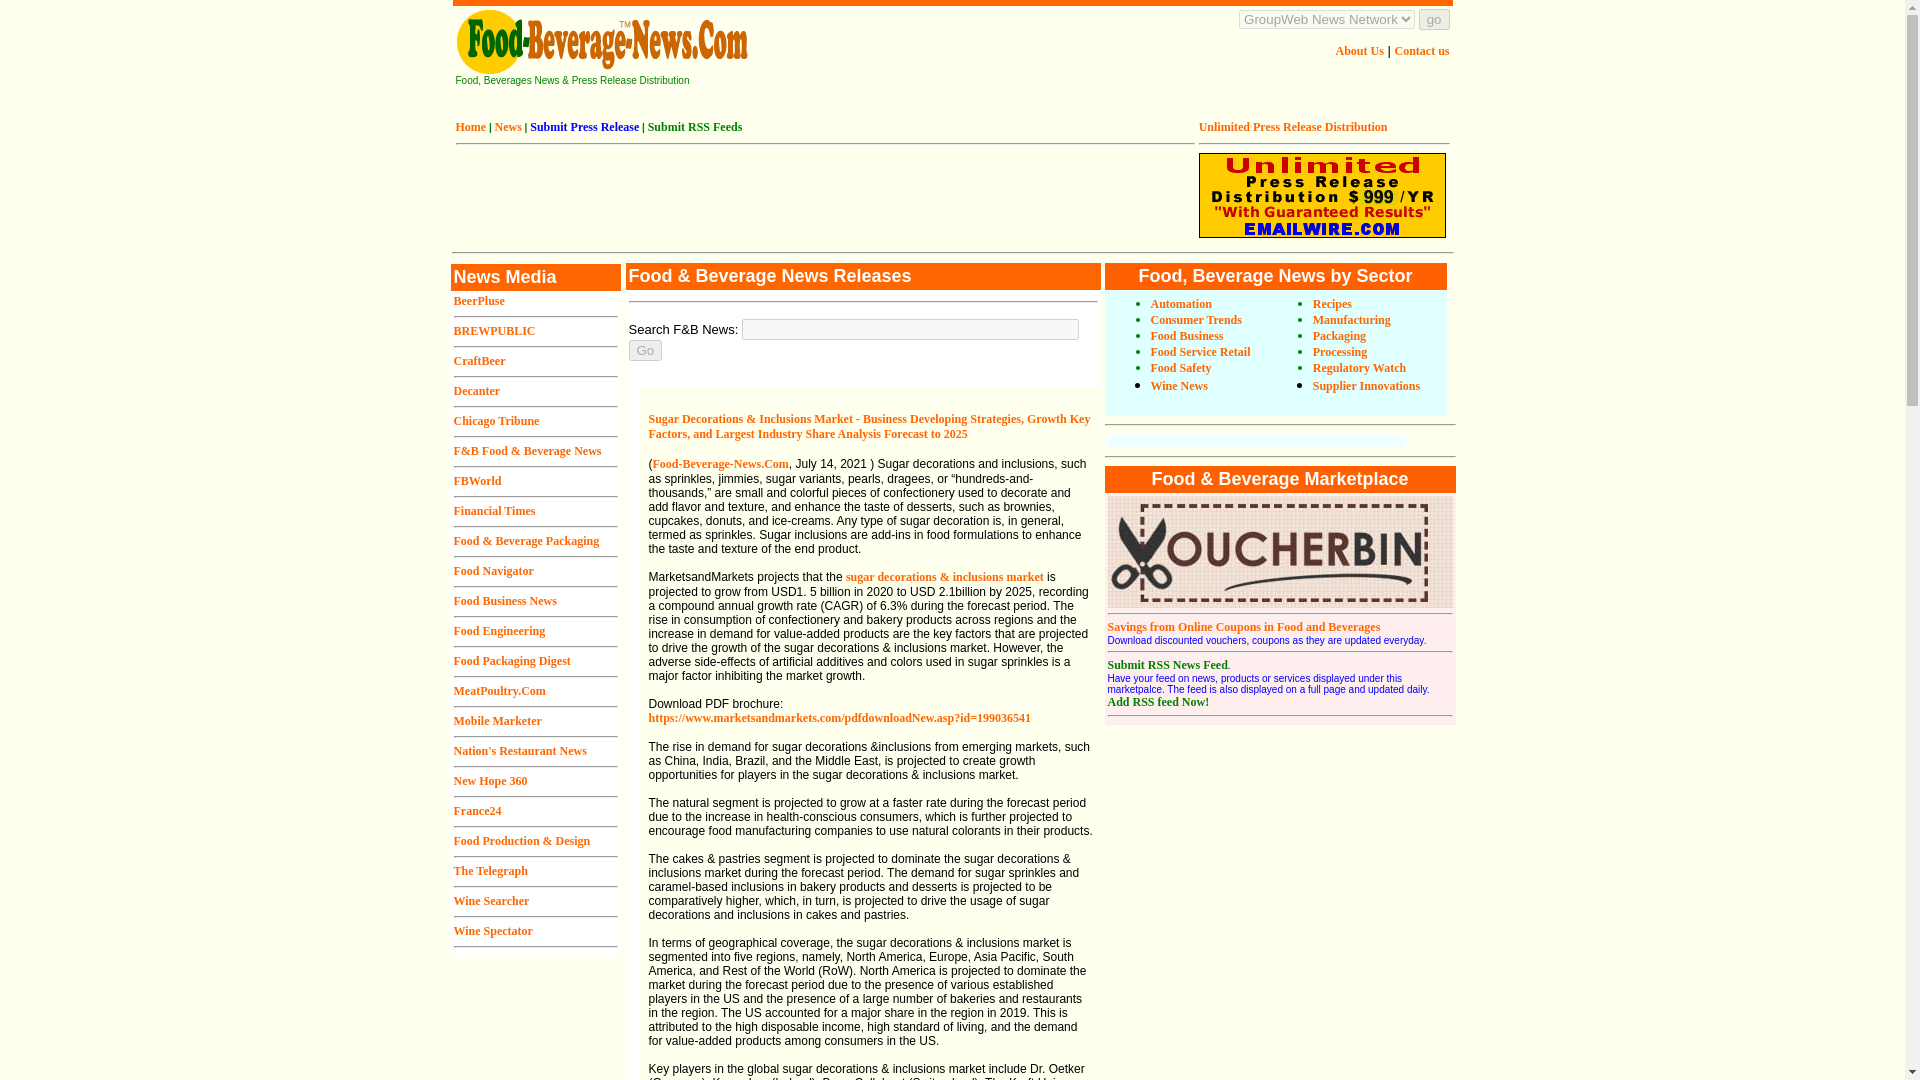  I want to click on FBWorld, so click(477, 481).